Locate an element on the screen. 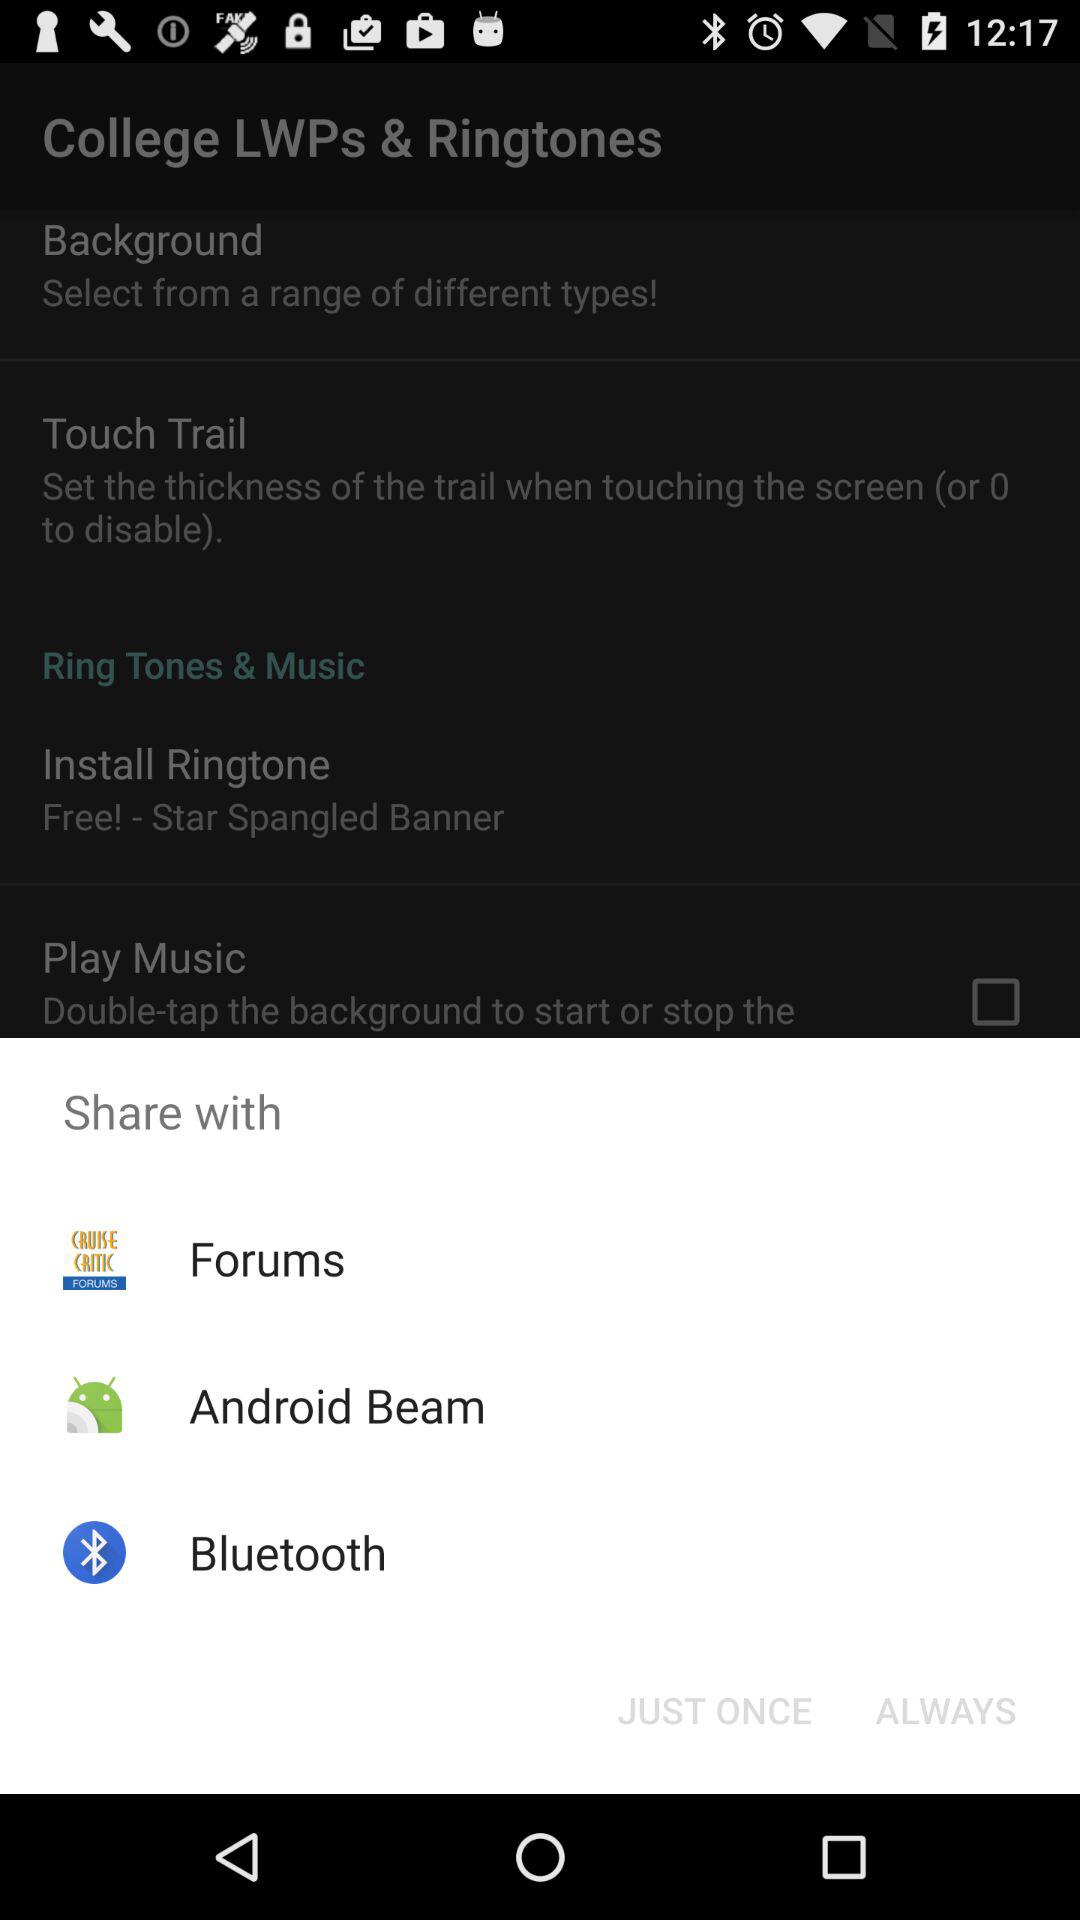  flip to always is located at coordinates (946, 1710).